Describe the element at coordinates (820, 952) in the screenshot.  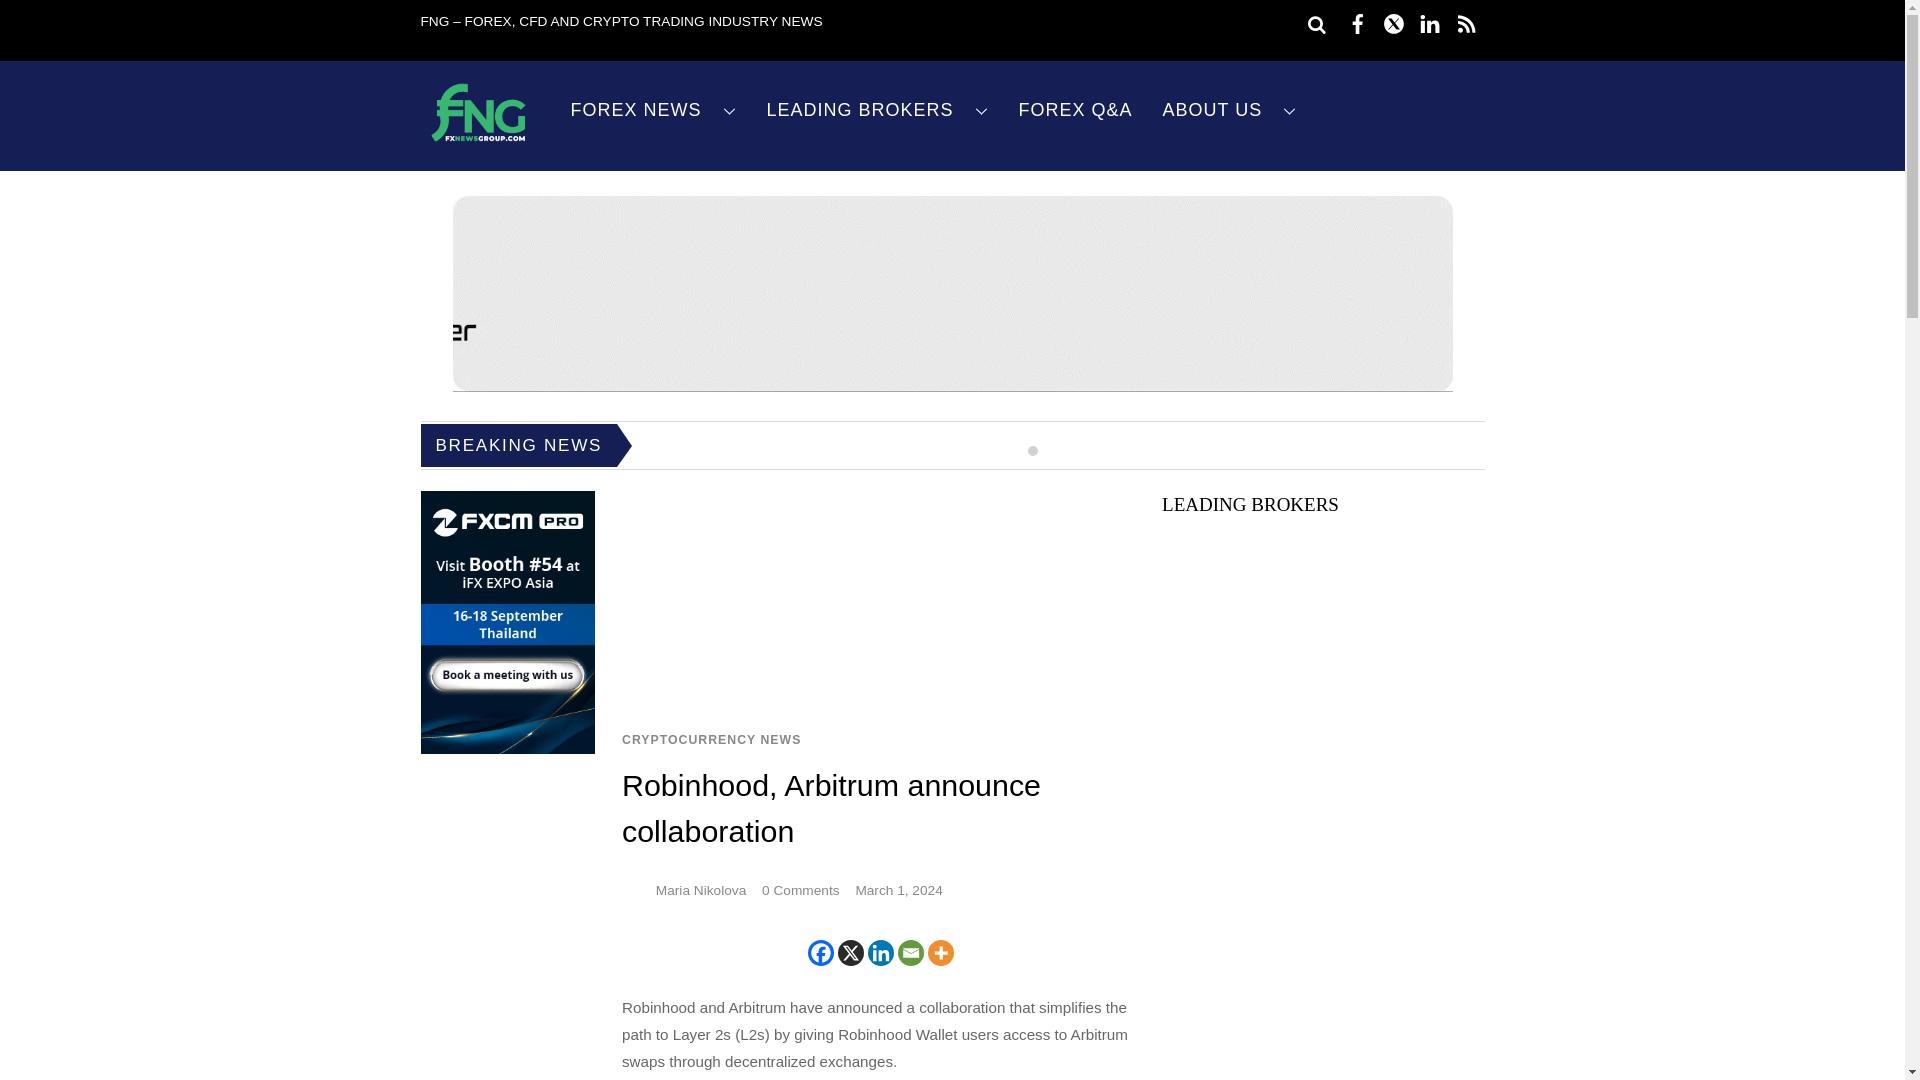
I see `Facebook` at that location.